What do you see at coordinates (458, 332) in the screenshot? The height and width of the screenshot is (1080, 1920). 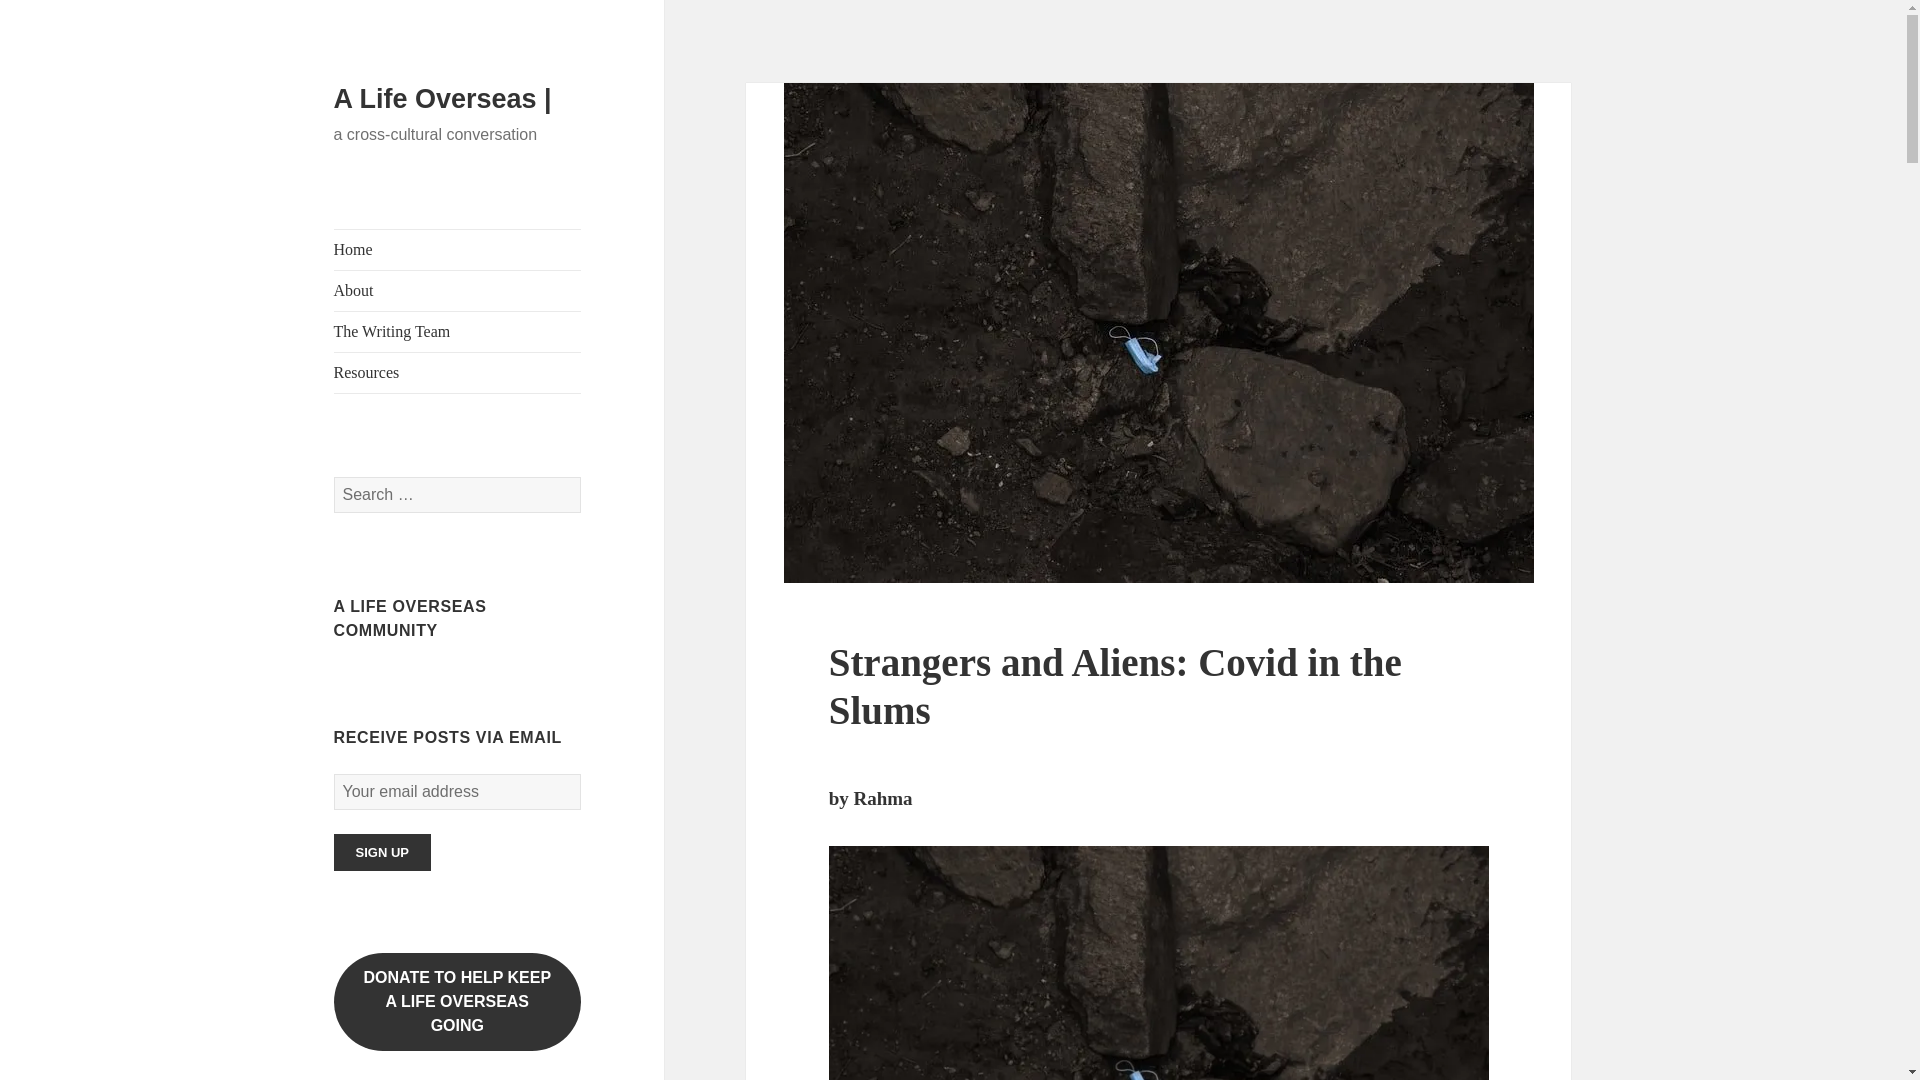 I see `The Writing Team` at bounding box center [458, 332].